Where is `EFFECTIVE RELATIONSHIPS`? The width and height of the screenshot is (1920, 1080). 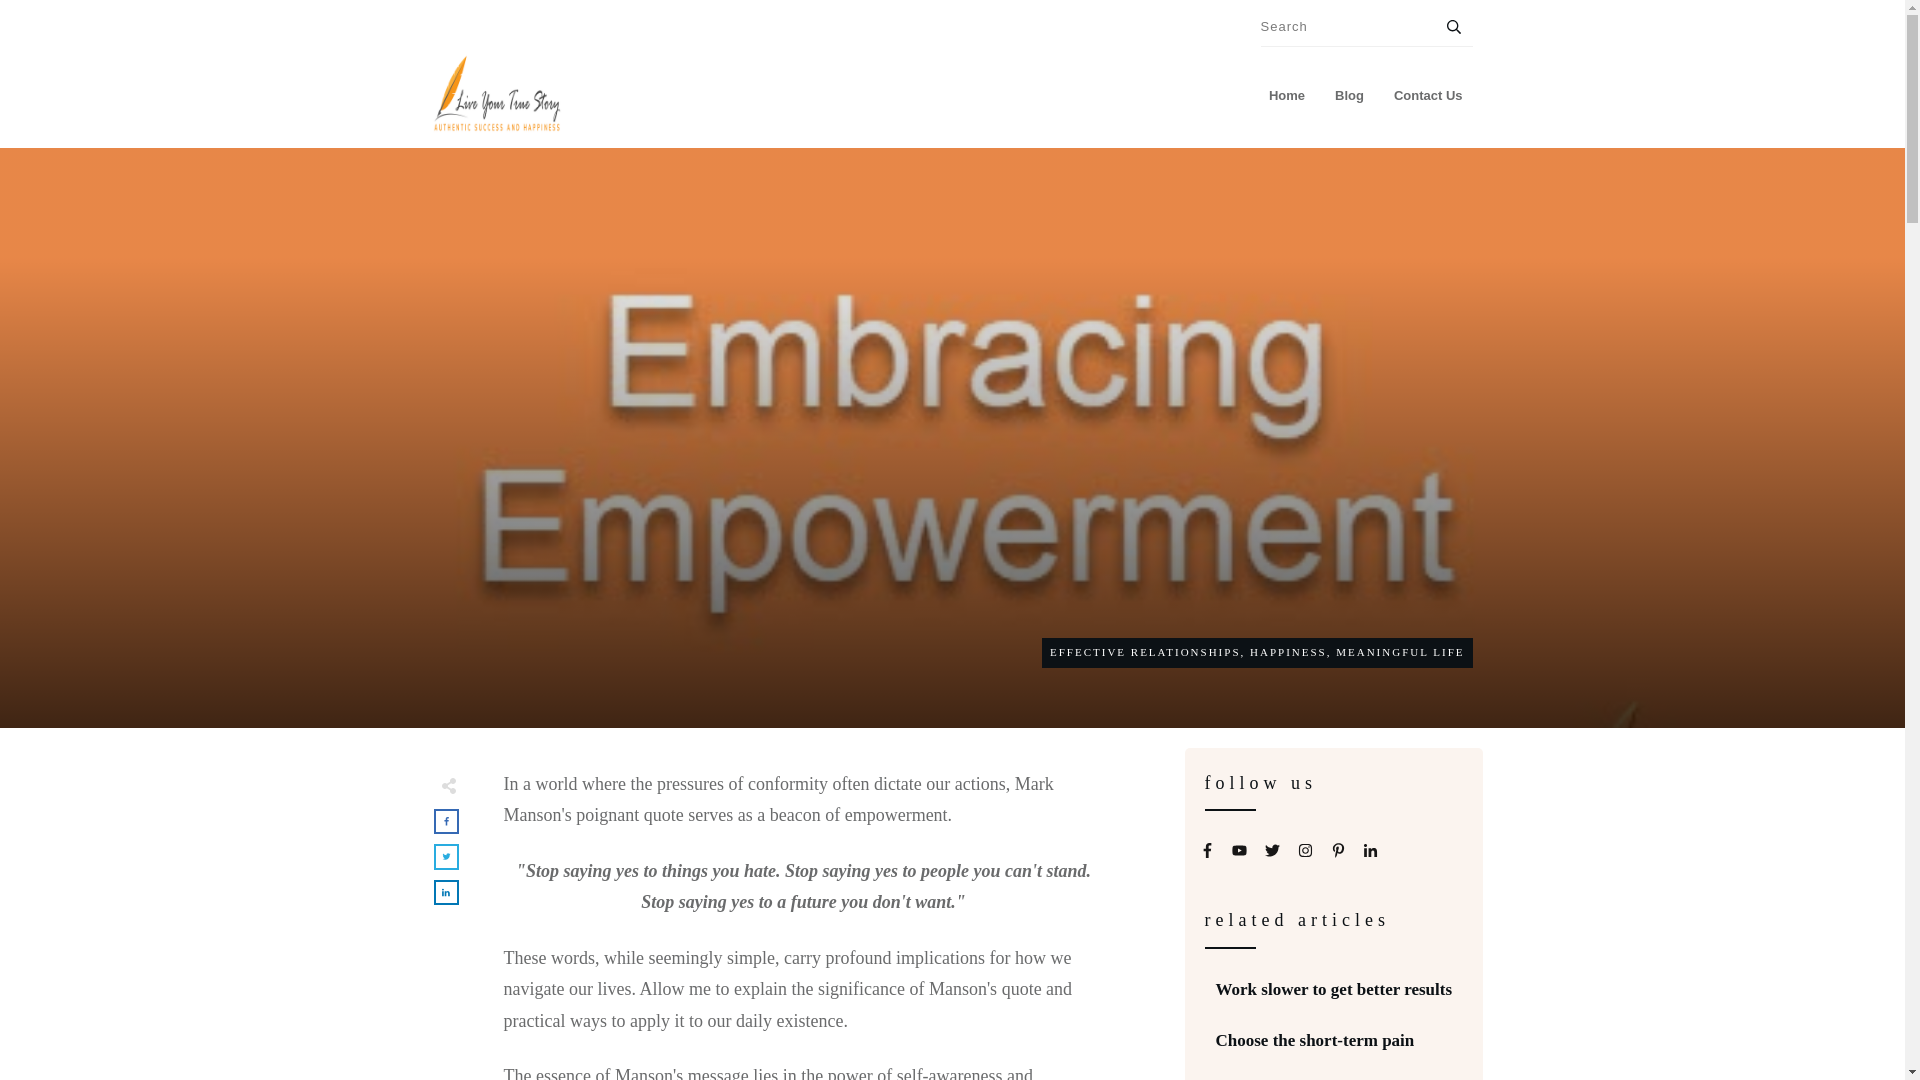 EFFECTIVE RELATIONSHIPS is located at coordinates (1145, 651).